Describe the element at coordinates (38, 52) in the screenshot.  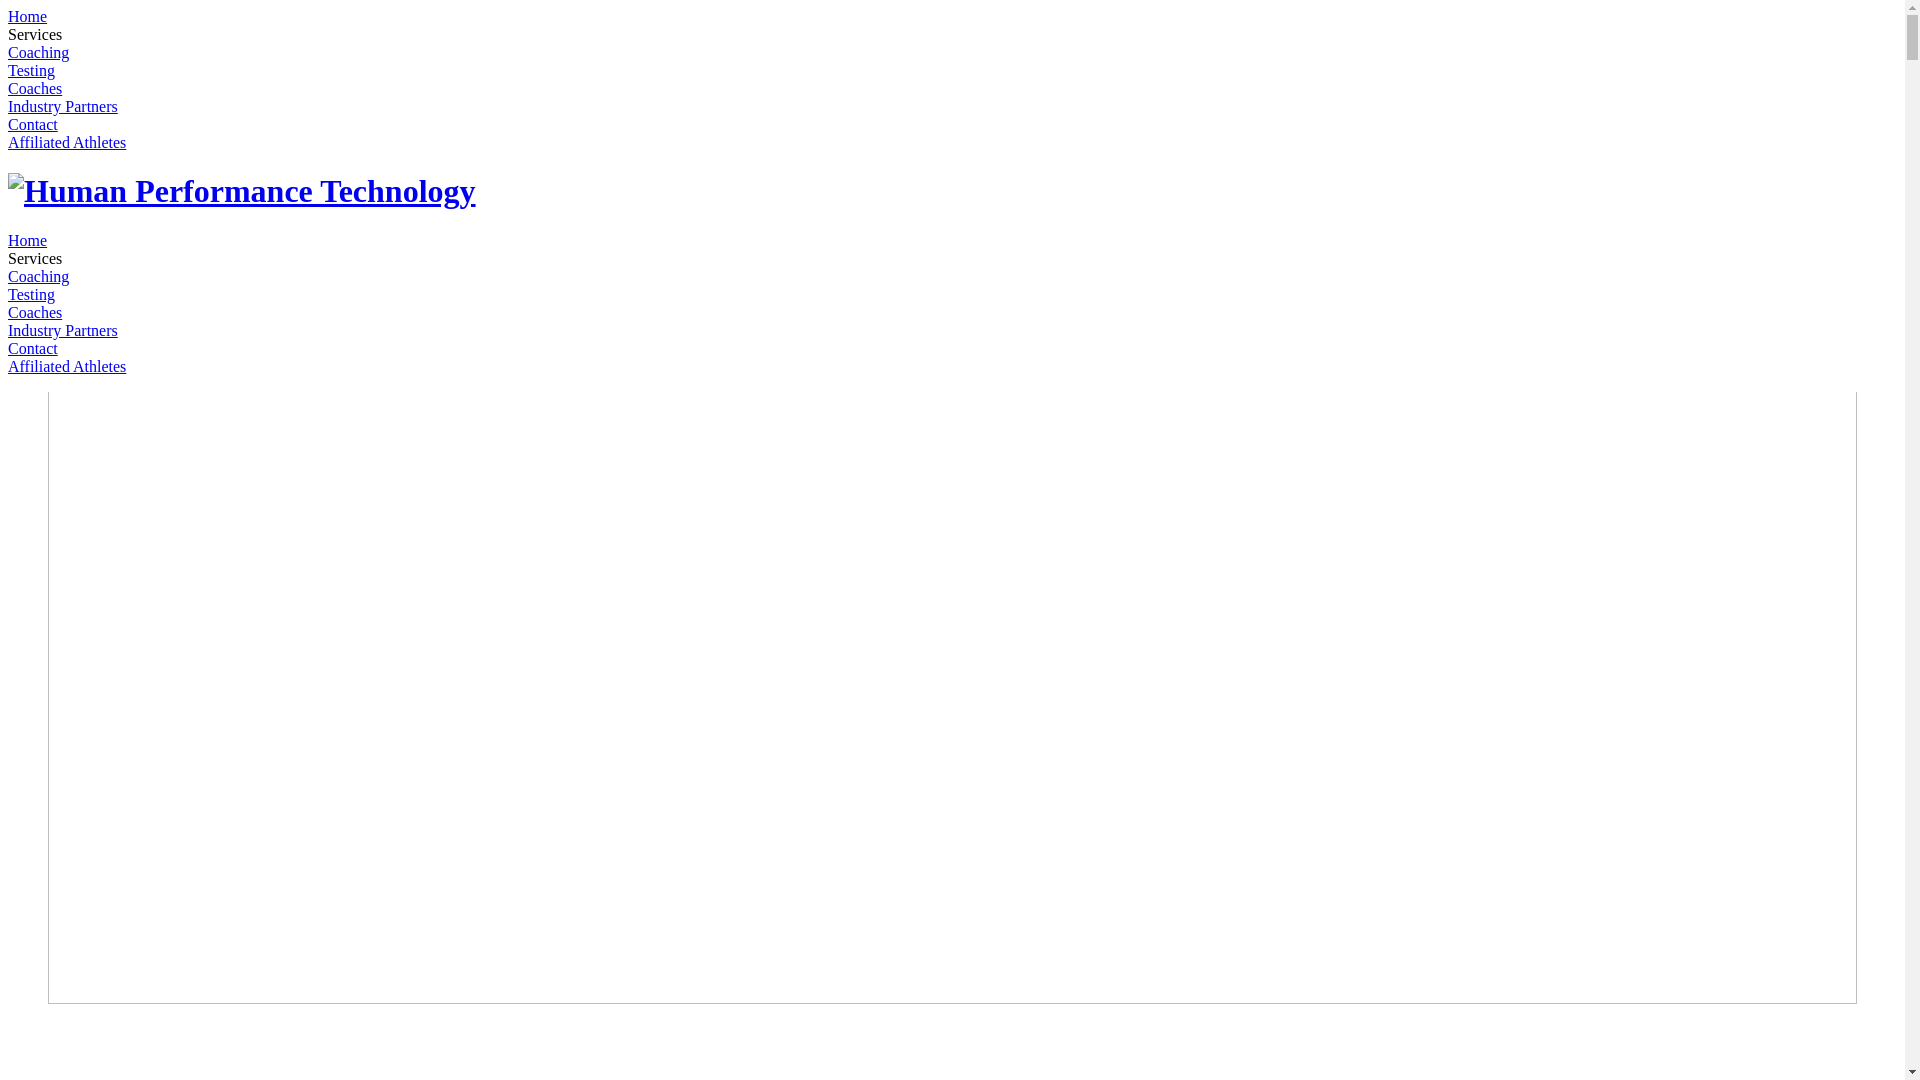
I see `Coaching` at that location.